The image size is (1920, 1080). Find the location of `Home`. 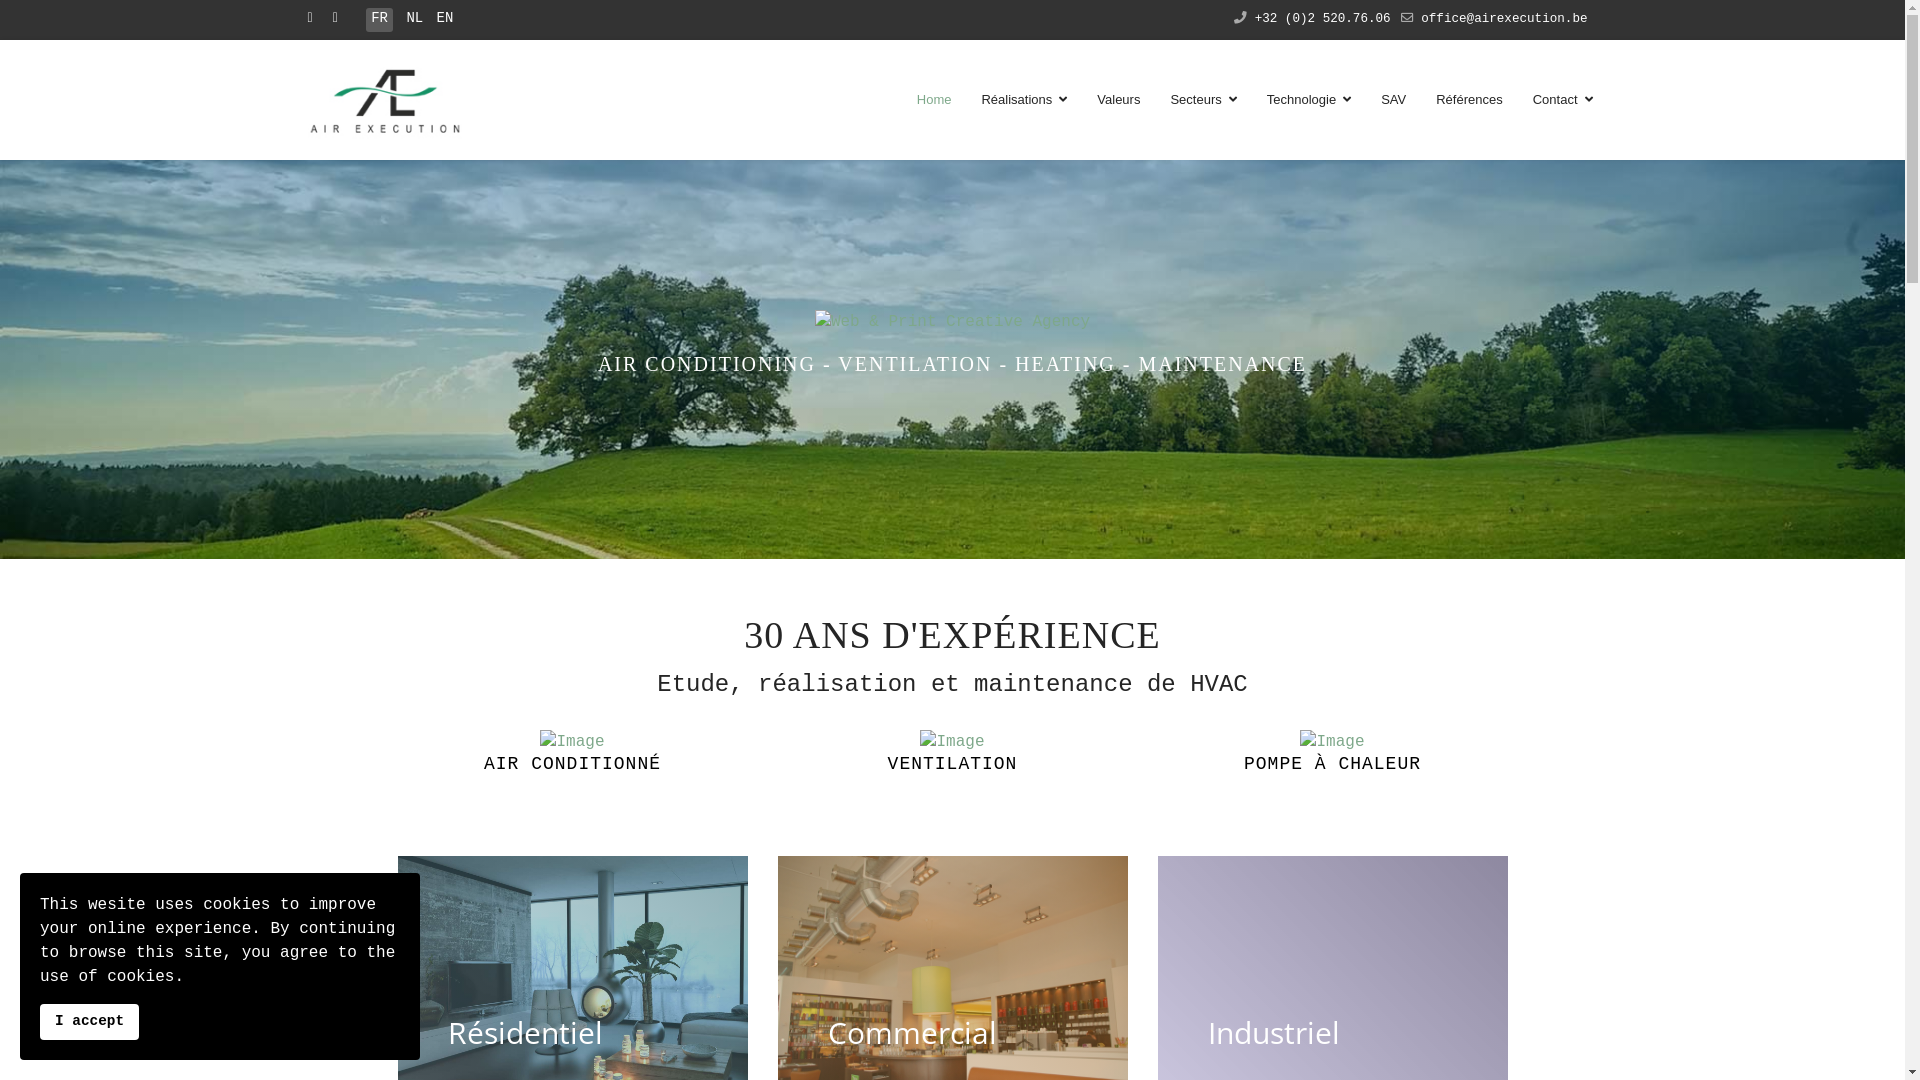

Home is located at coordinates (934, 100).